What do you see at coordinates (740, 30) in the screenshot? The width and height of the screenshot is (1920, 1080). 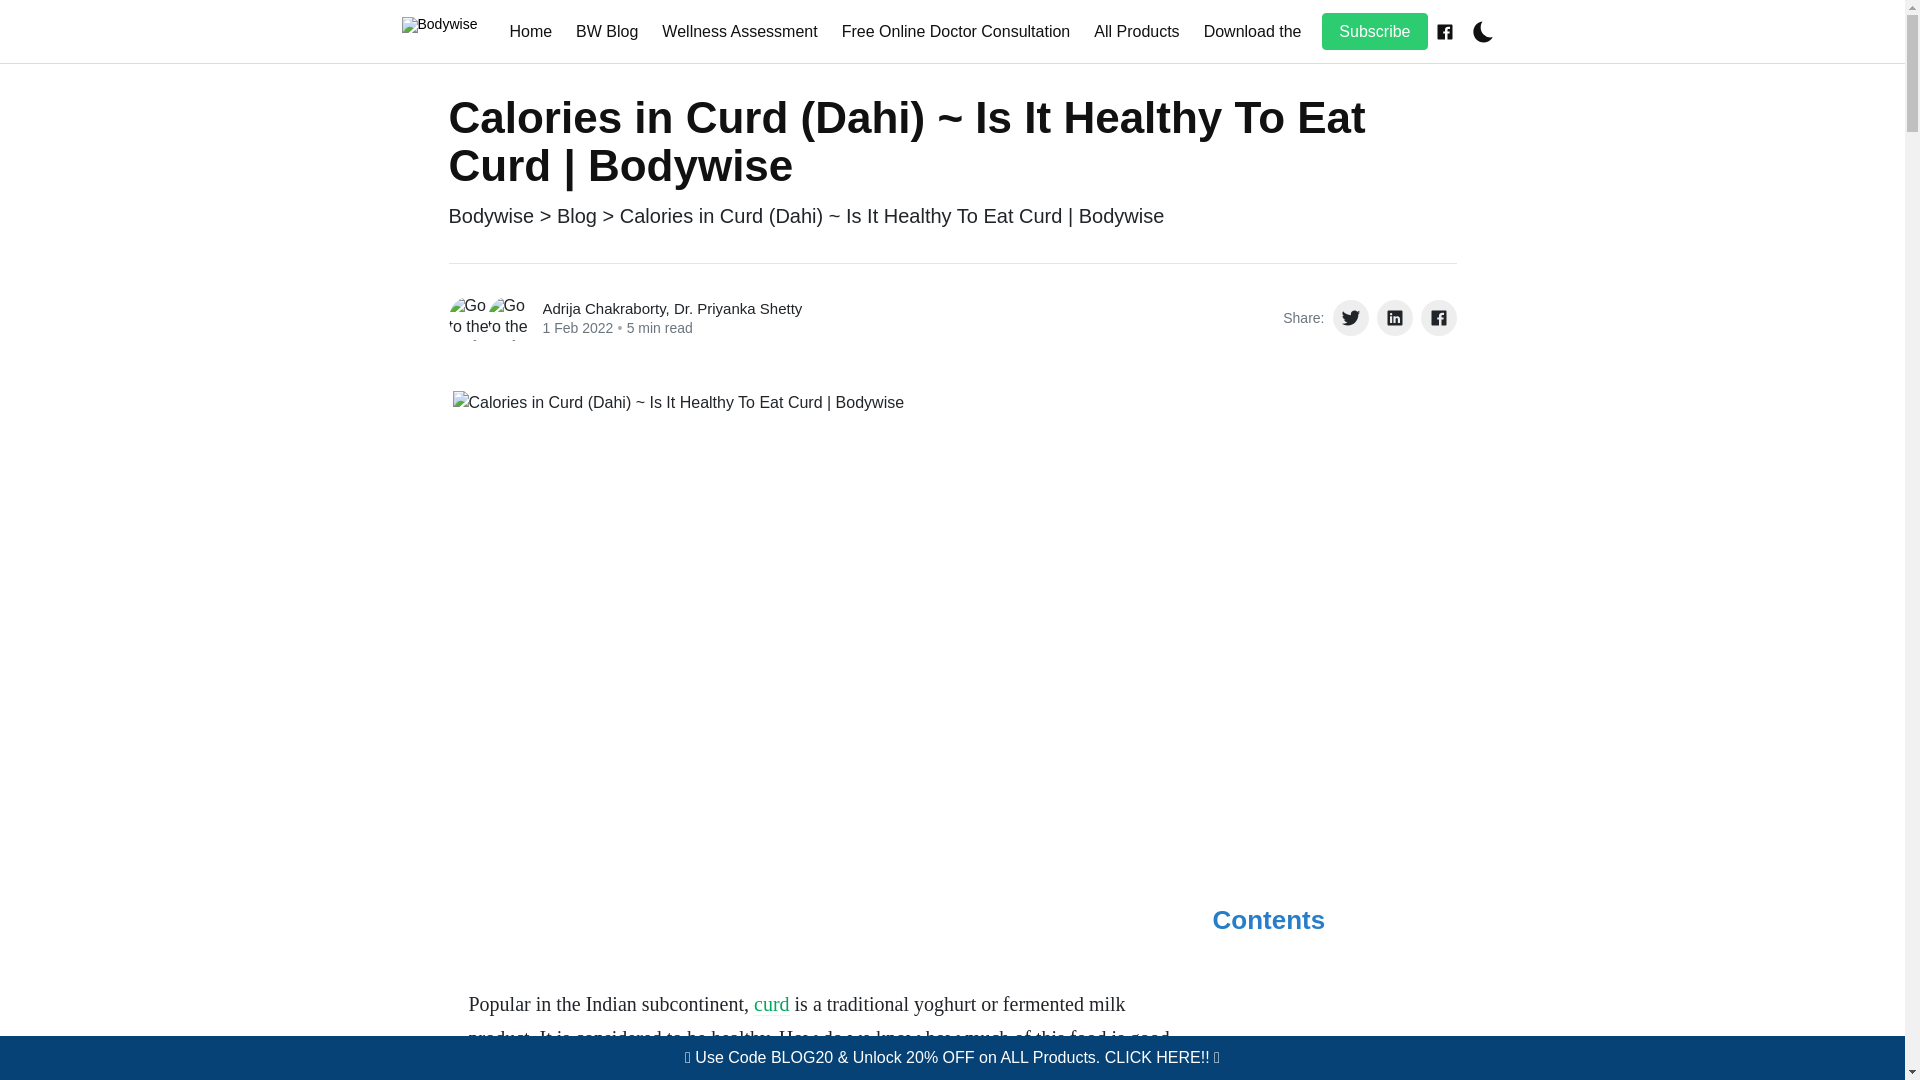 I see `Wellness Assessment` at bounding box center [740, 30].